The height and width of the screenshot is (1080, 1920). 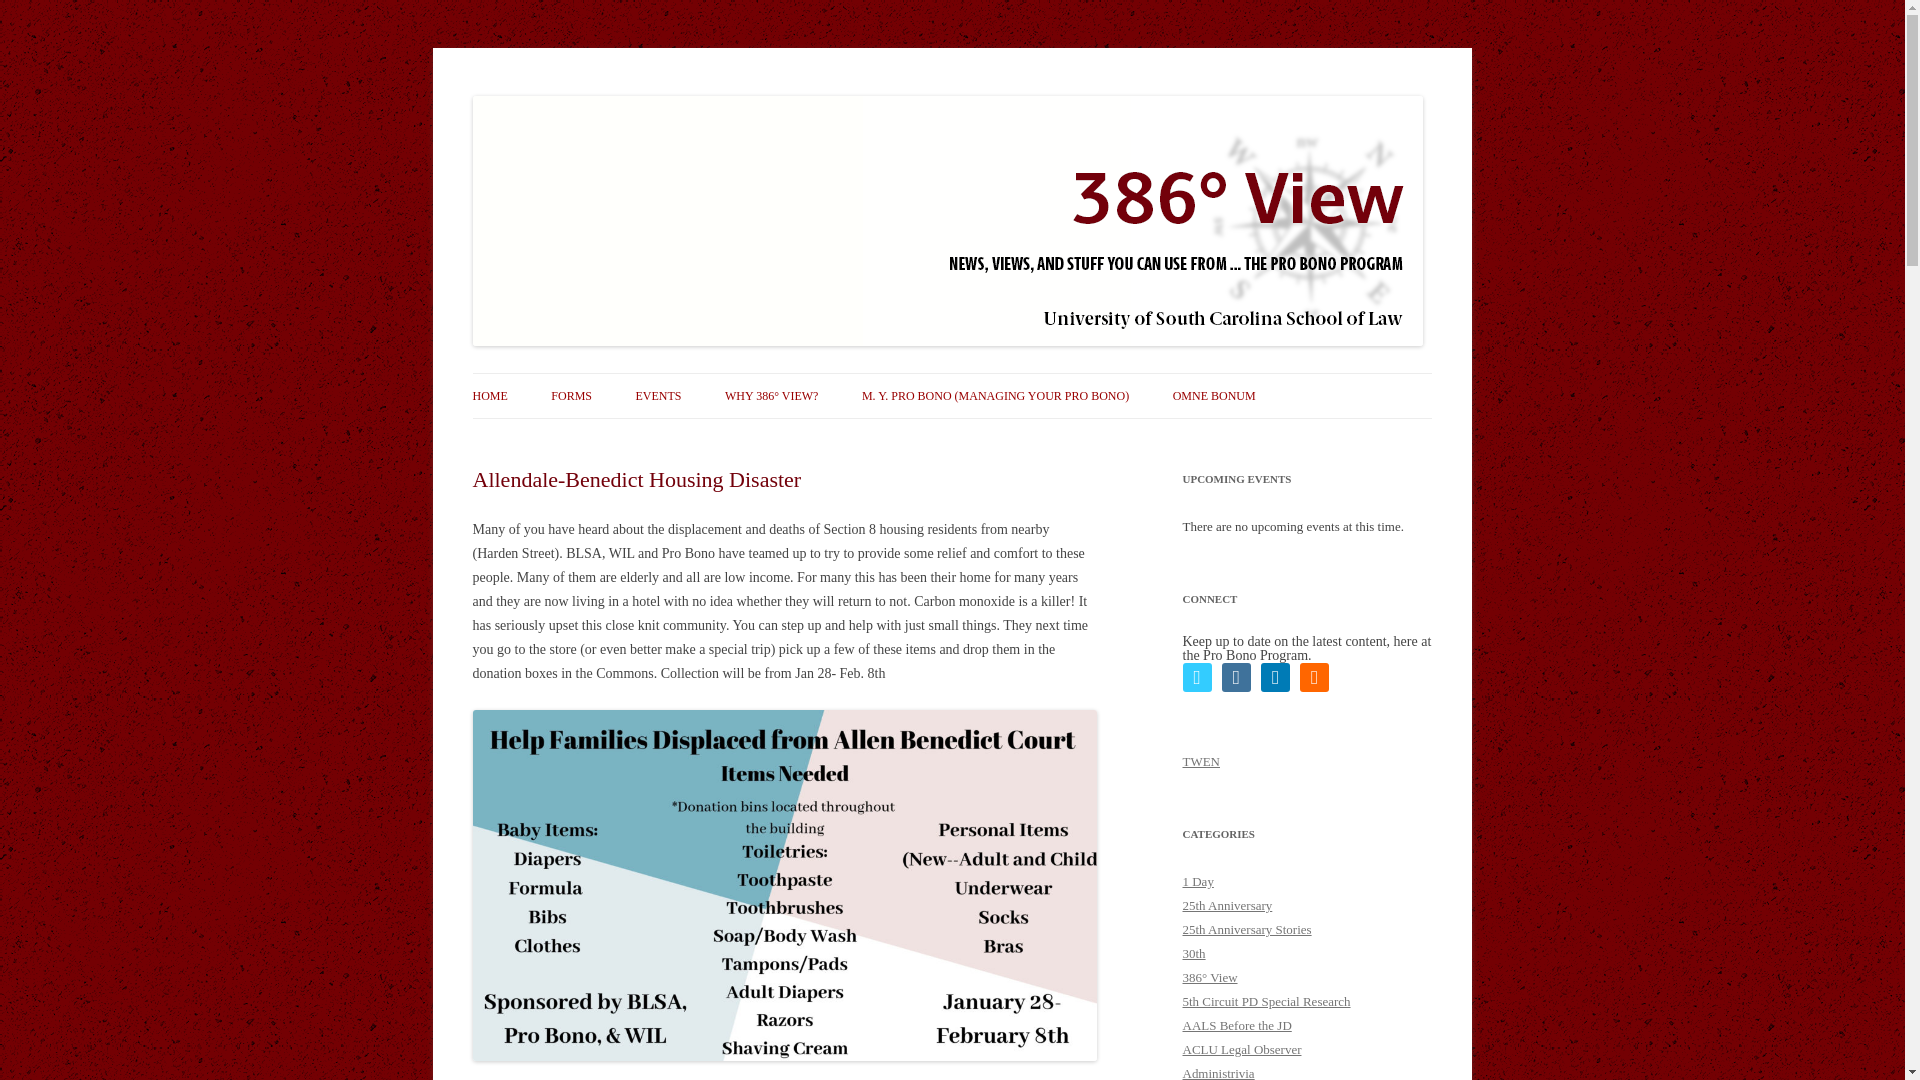 What do you see at coordinates (1200, 760) in the screenshot?
I see `TWEN` at bounding box center [1200, 760].